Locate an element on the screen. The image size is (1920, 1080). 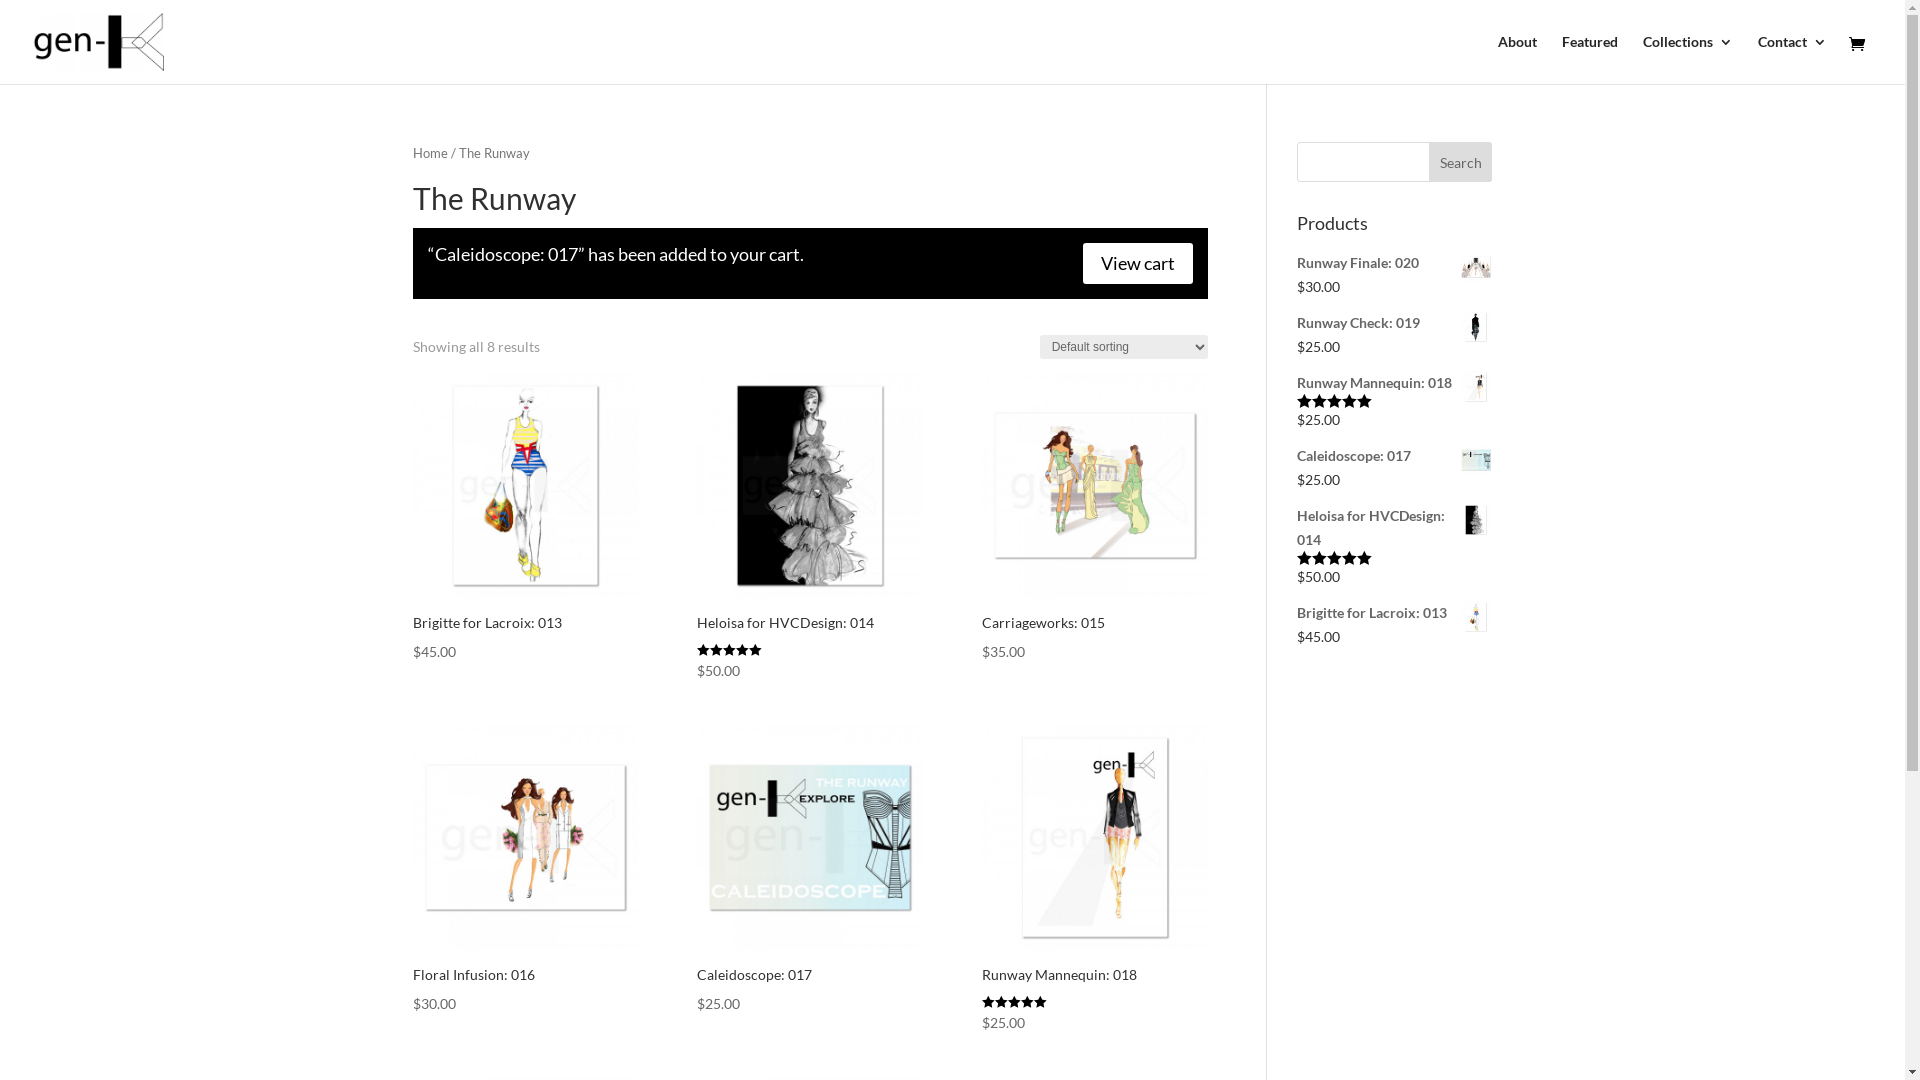
About is located at coordinates (1518, 60).